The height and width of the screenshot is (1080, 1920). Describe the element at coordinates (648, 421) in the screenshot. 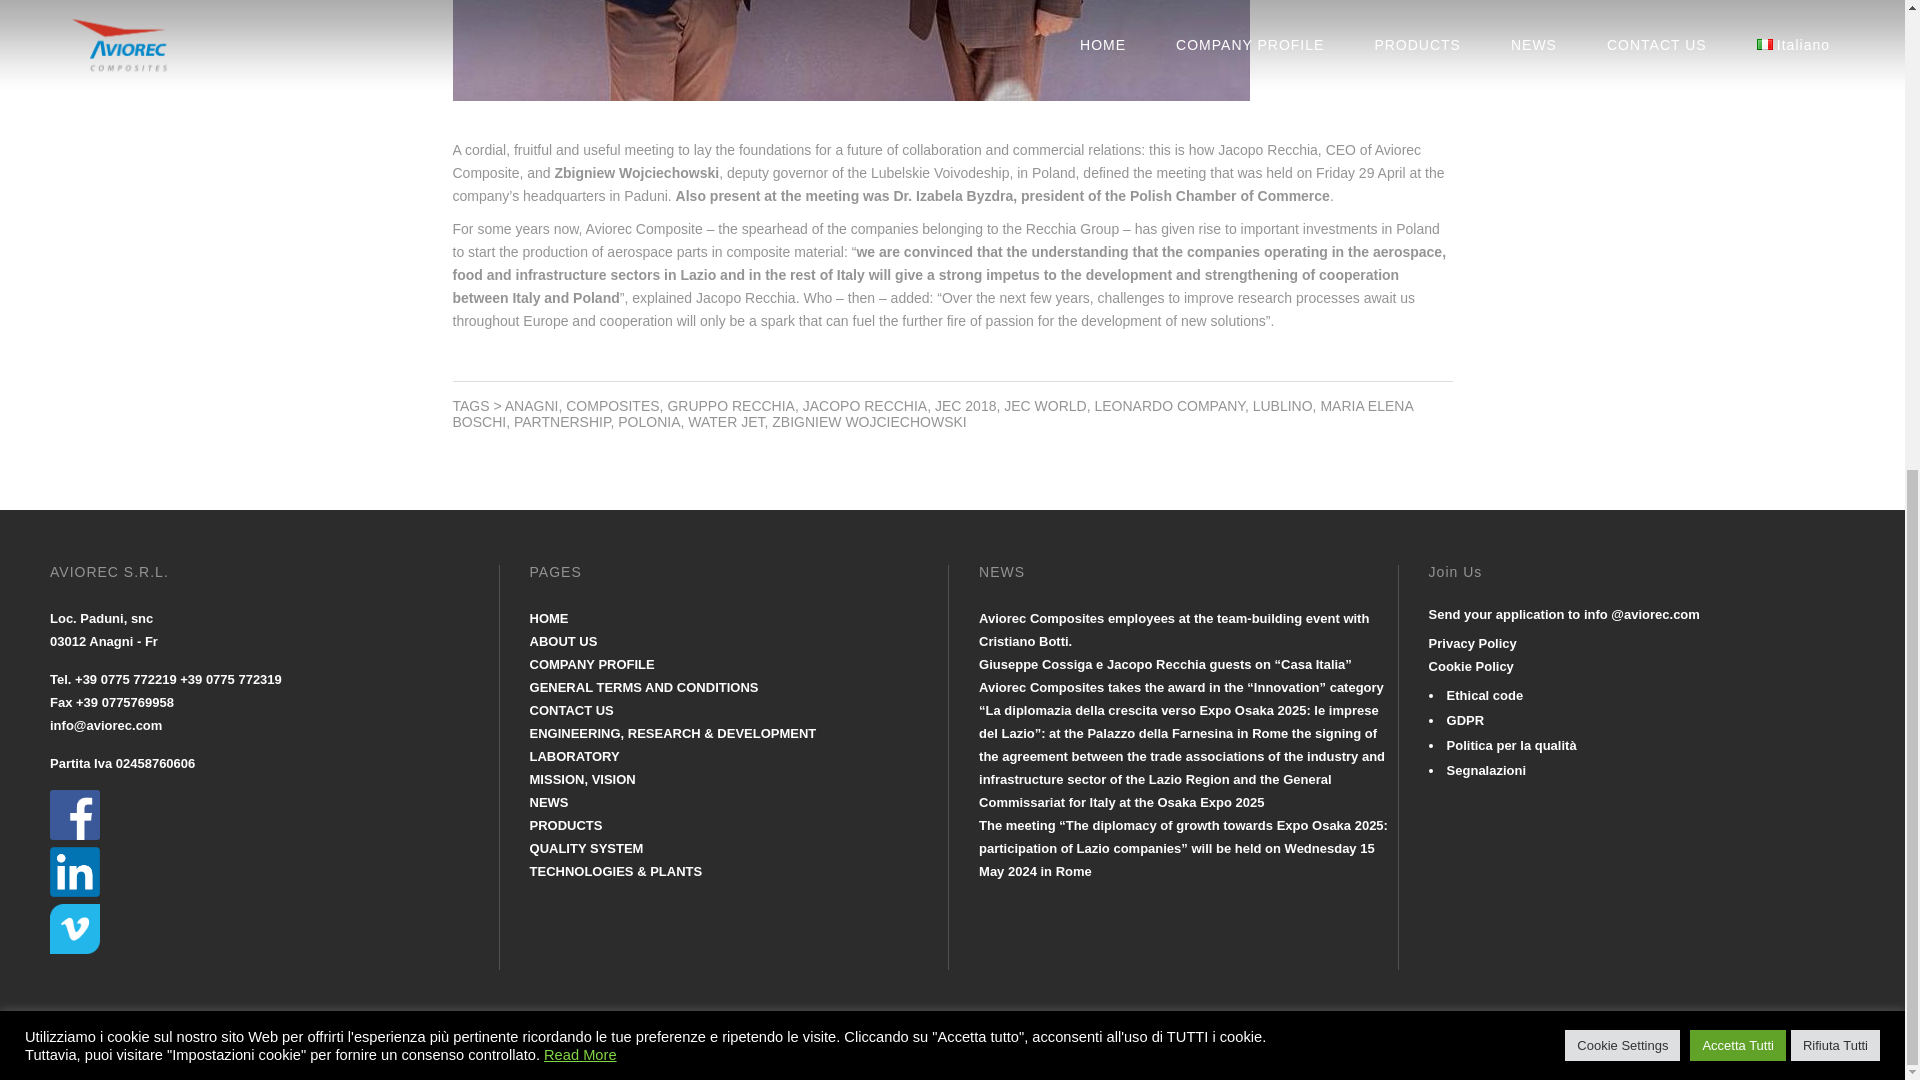

I see `POLONIA` at that location.